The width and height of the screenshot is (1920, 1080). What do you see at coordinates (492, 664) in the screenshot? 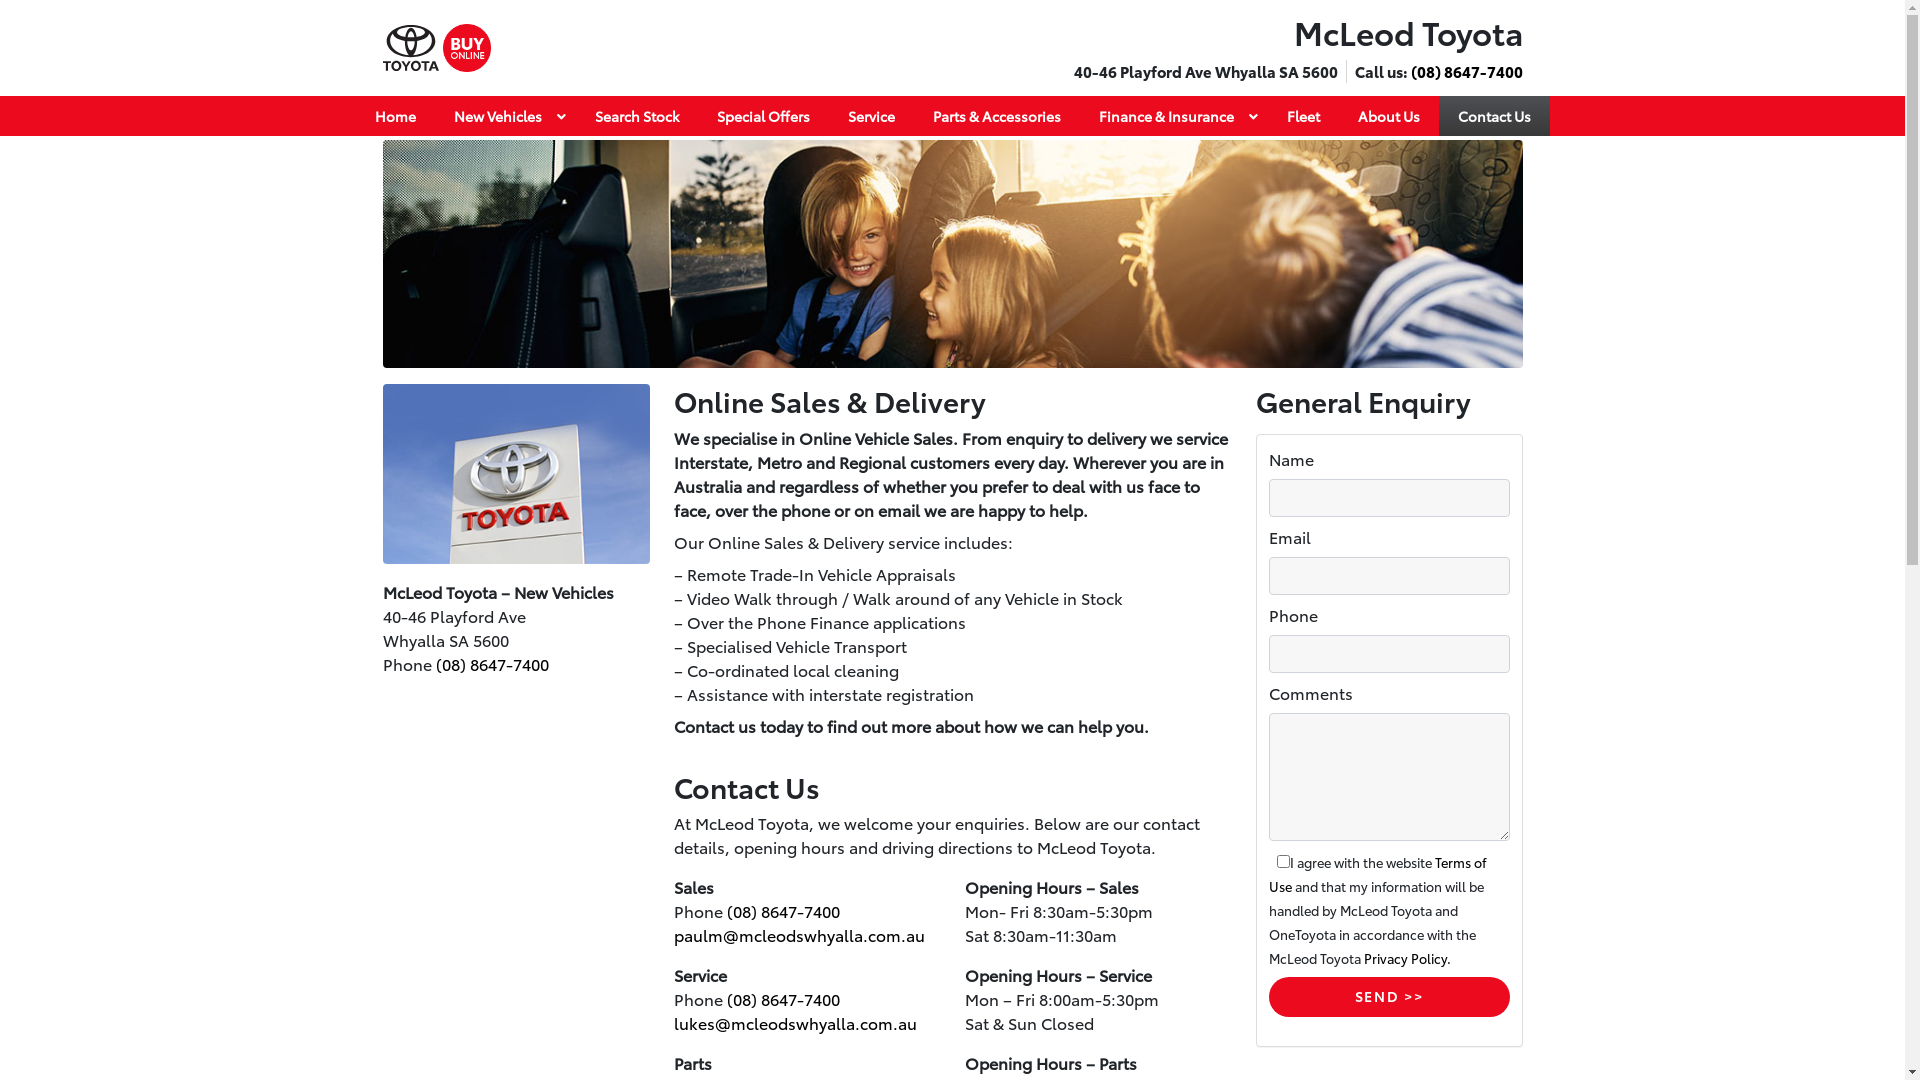
I see `(08) 8647-7400` at bounding box center [492, 664].